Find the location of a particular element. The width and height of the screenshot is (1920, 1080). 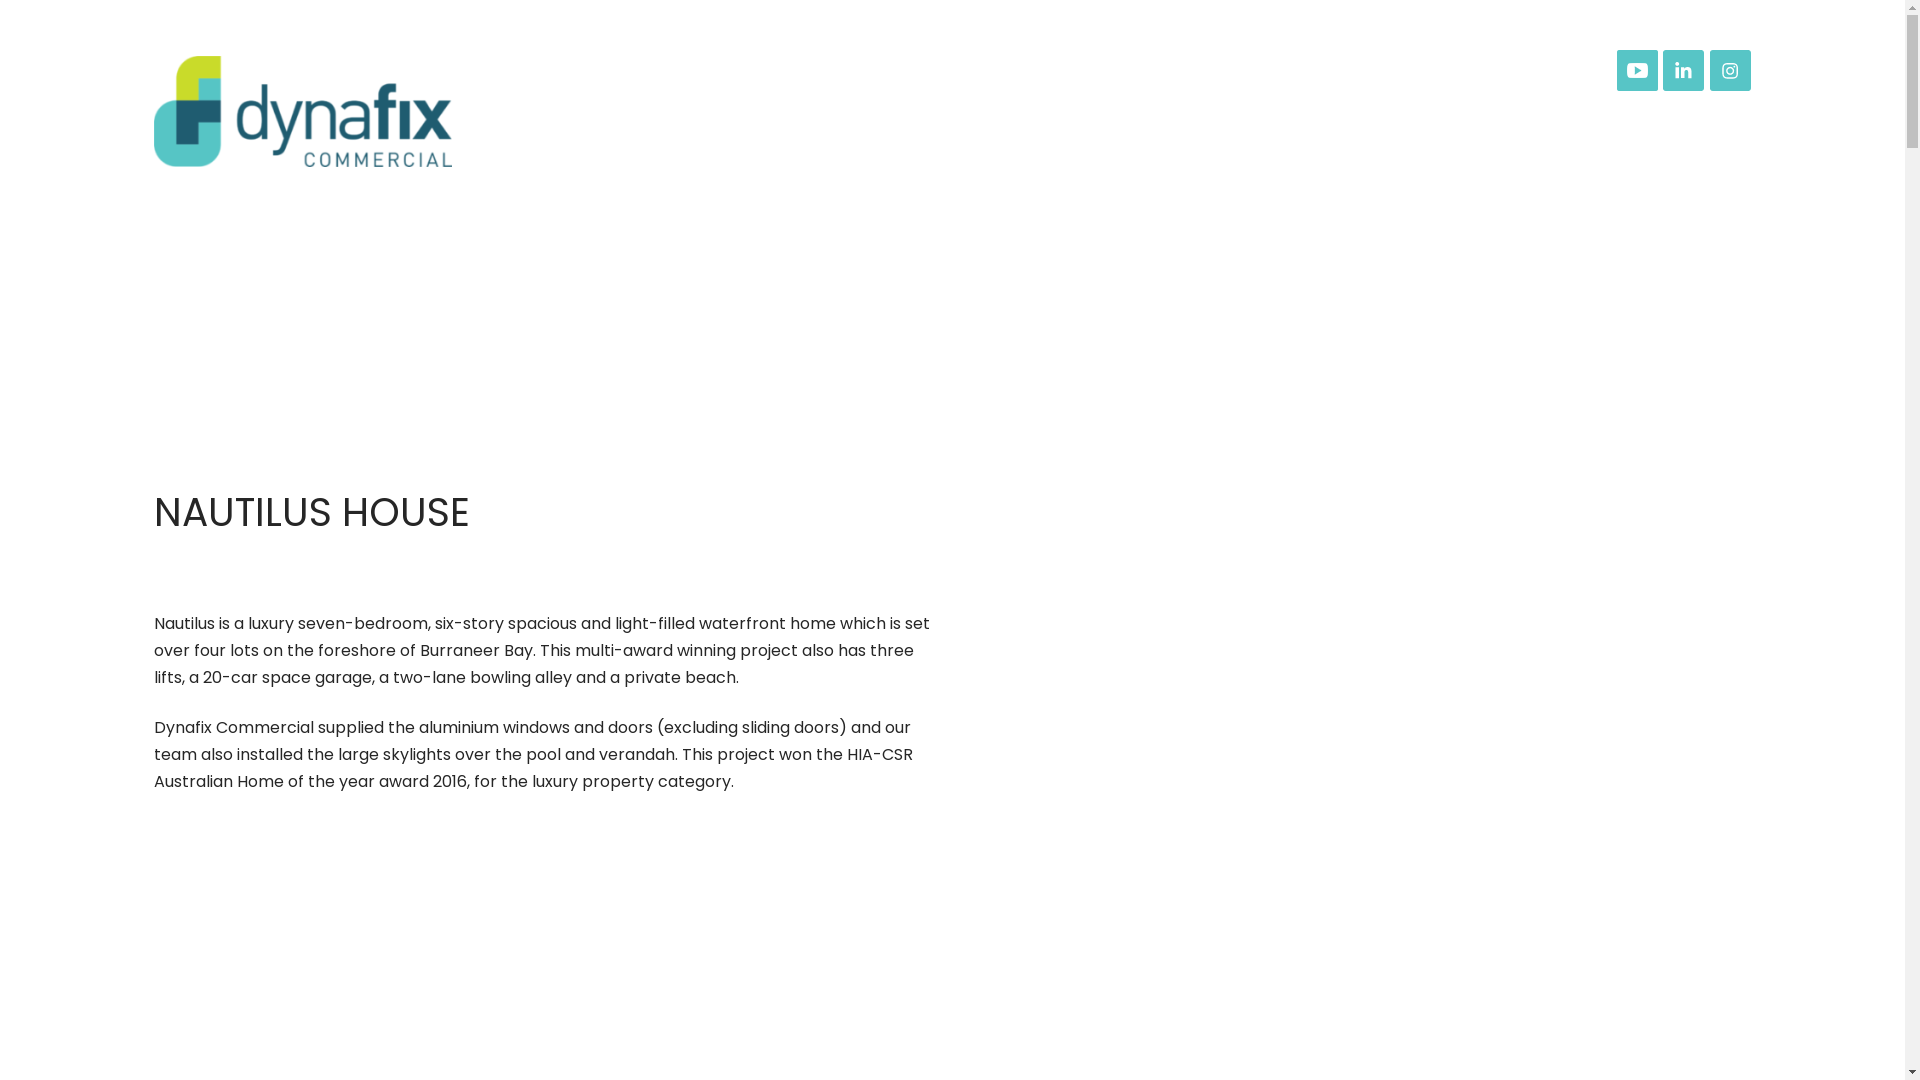

CONTACT US is located at coordinates (1670, 123).